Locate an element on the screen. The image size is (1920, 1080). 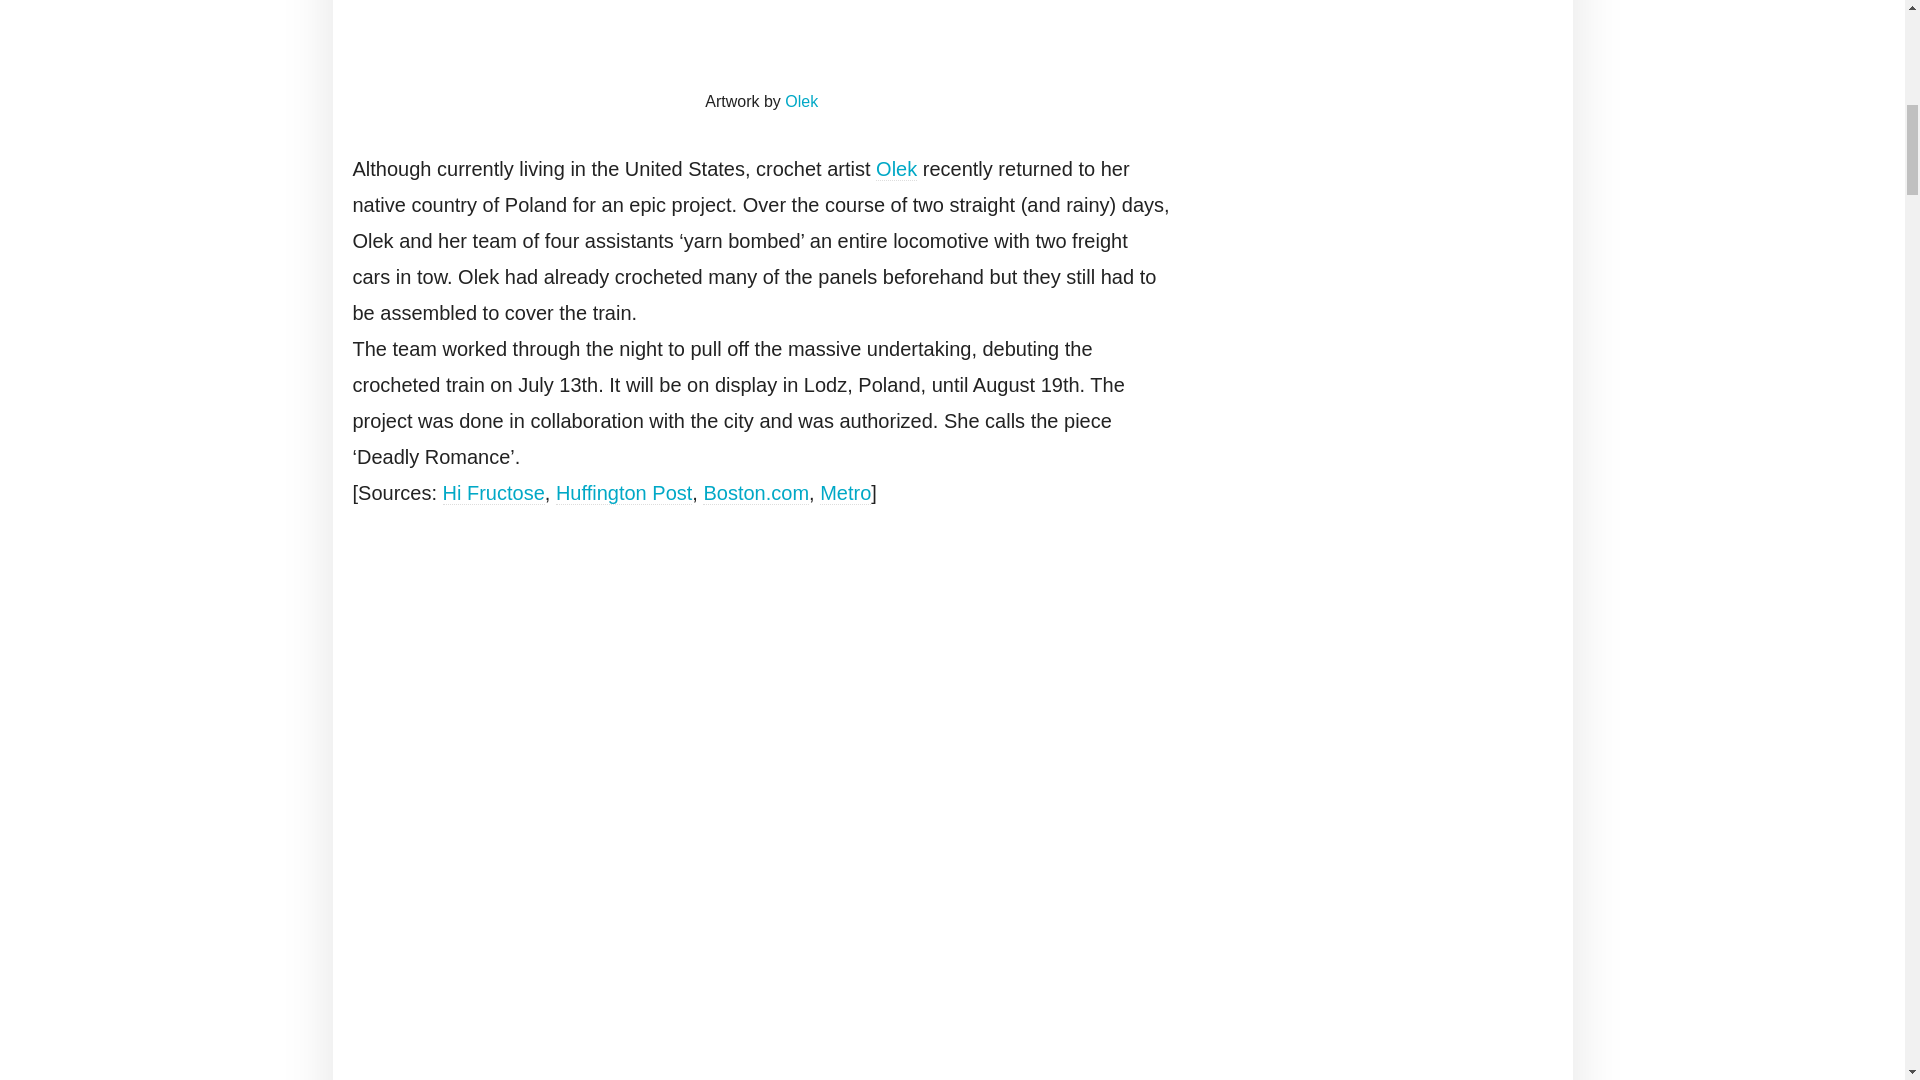
Crocheting a Locomotive in Lodz, Poland is located at coordinates (762, 39).